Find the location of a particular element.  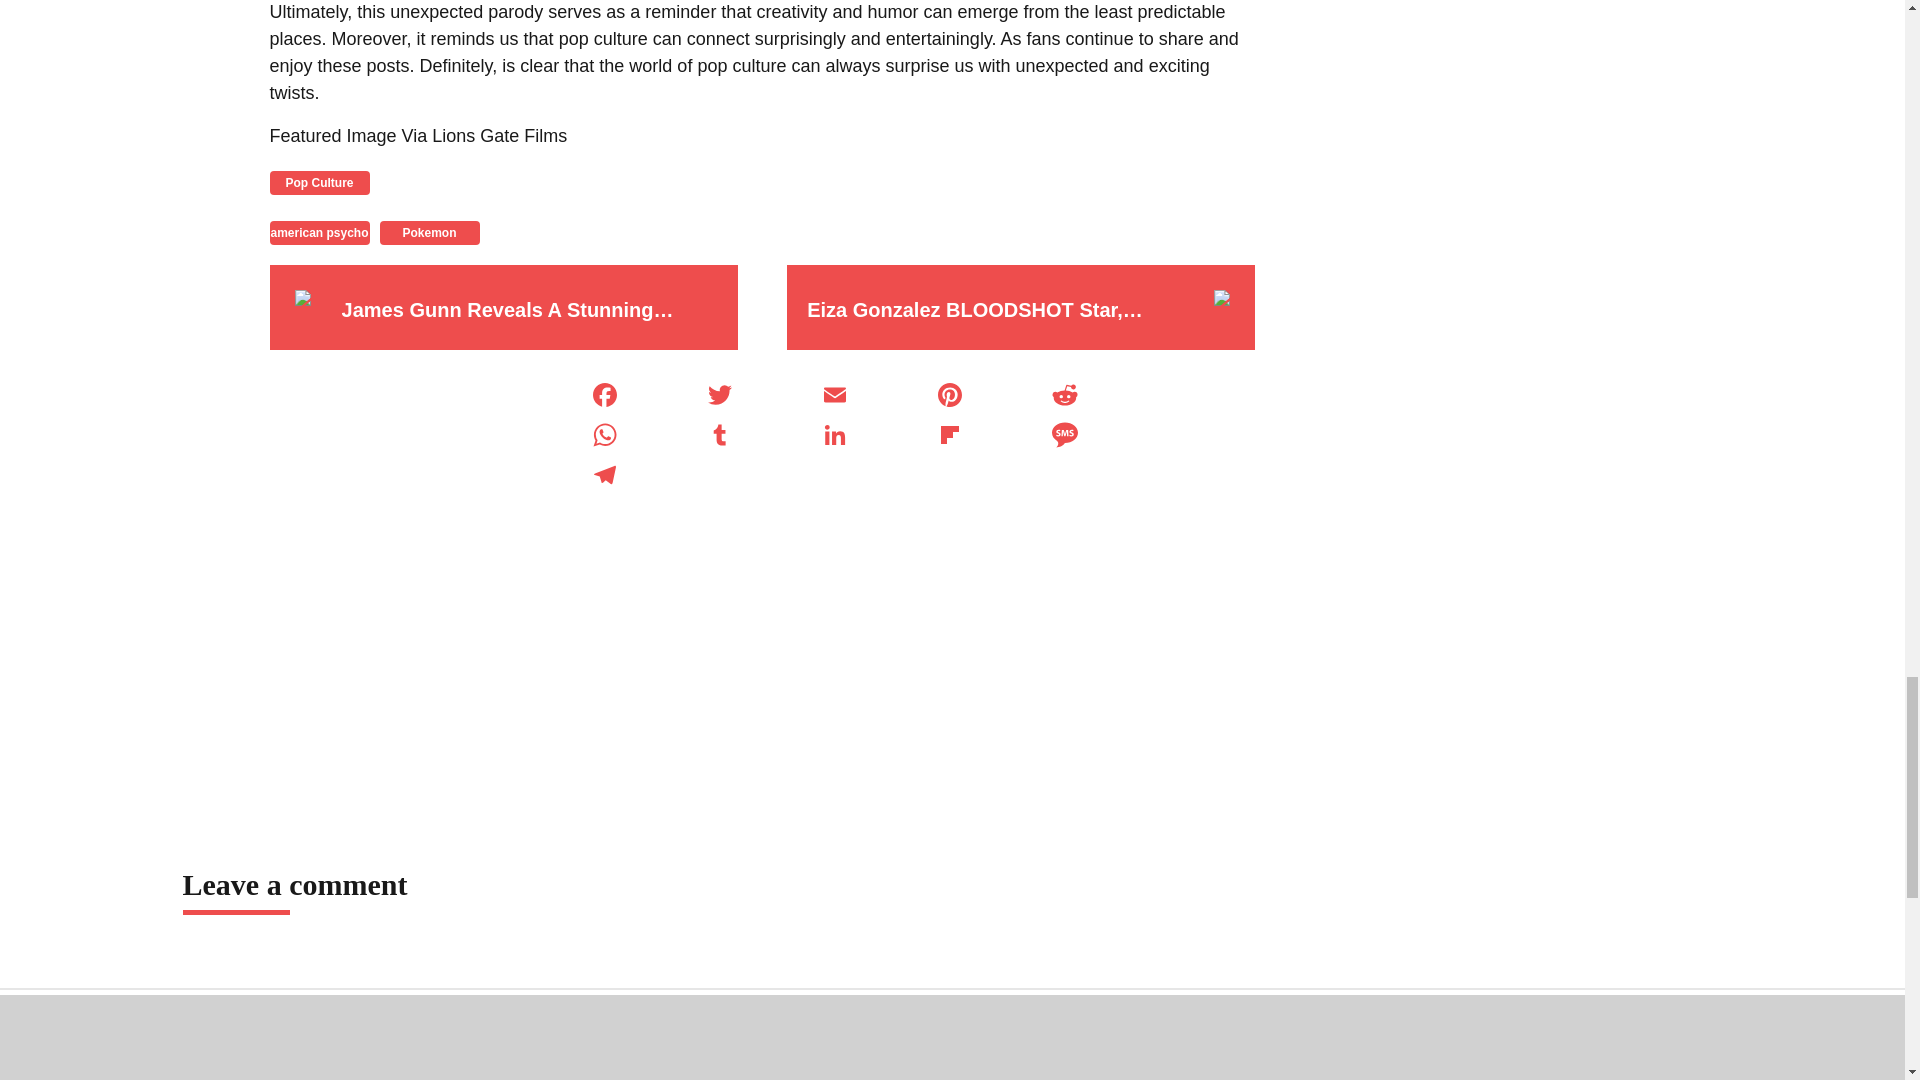

Email is located at coordinates (864, 399).